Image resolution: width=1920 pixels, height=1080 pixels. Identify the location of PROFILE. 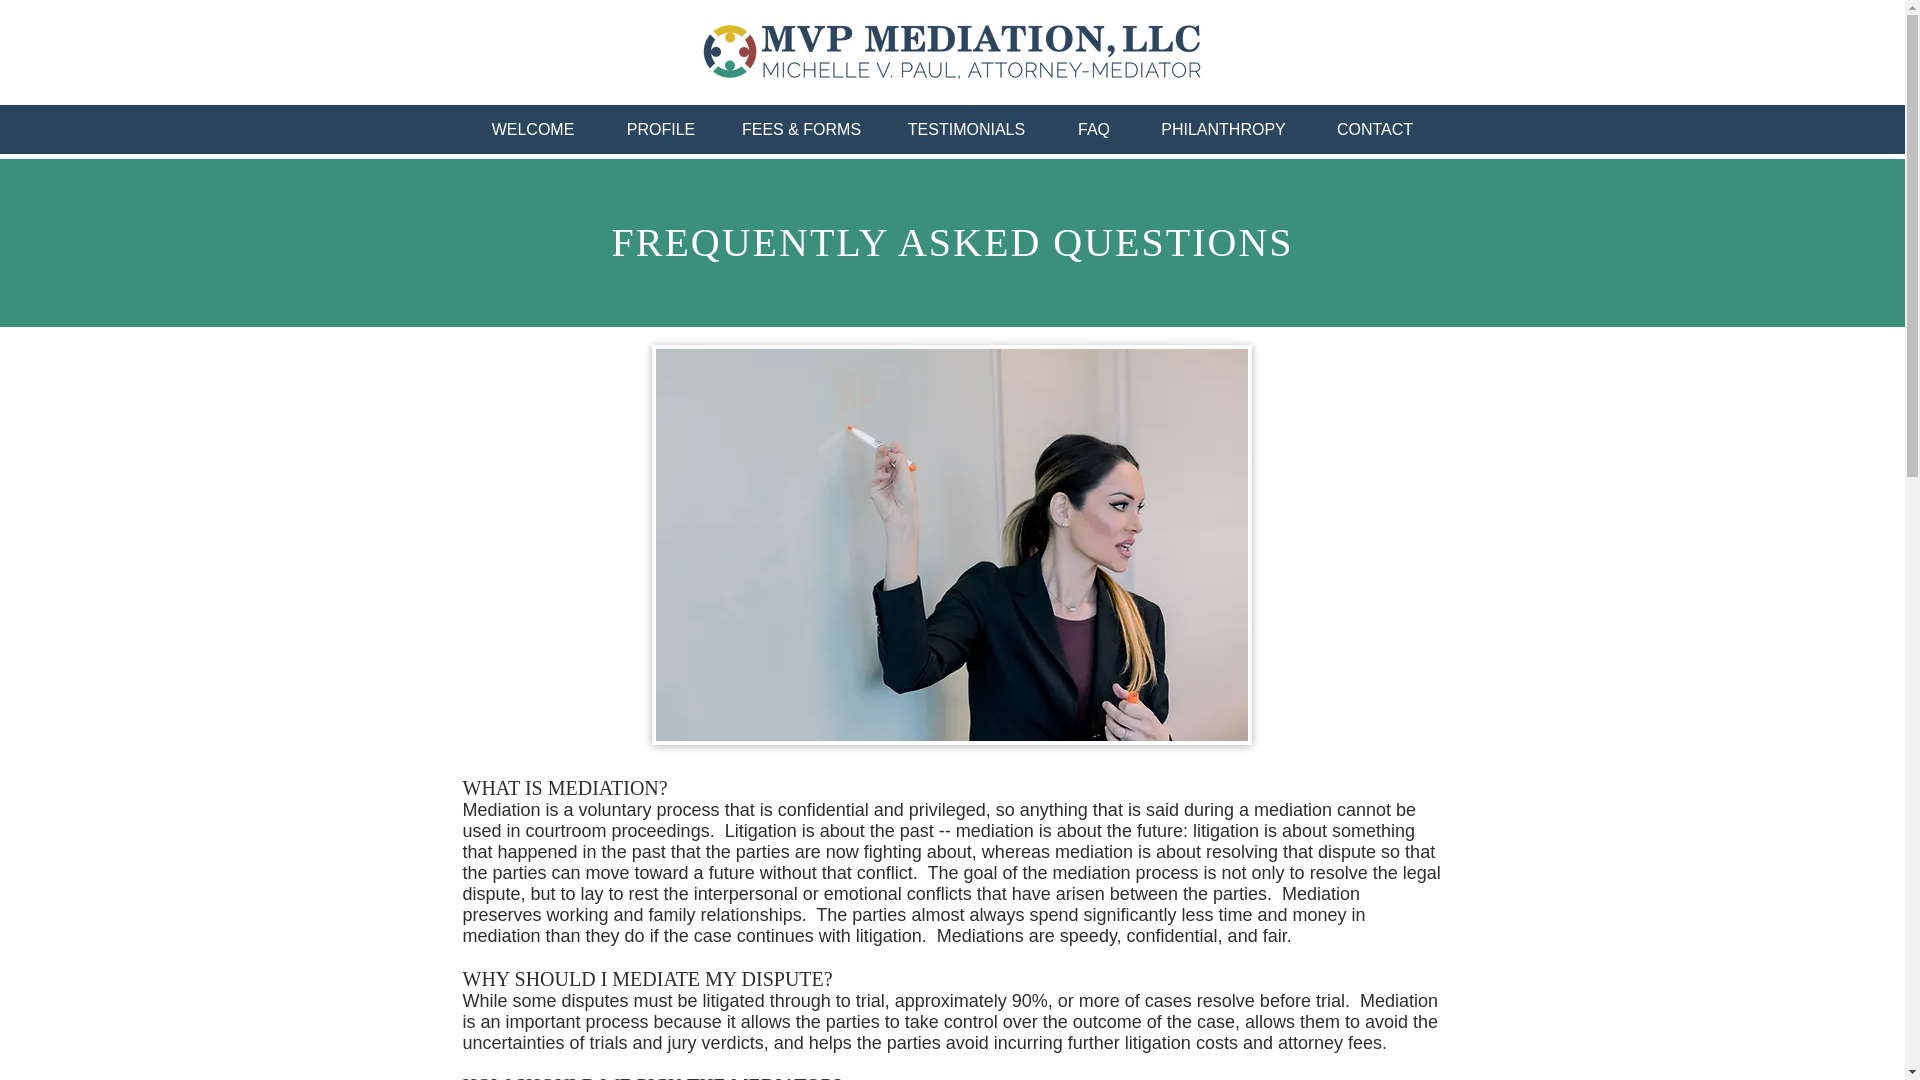
(661, 129).